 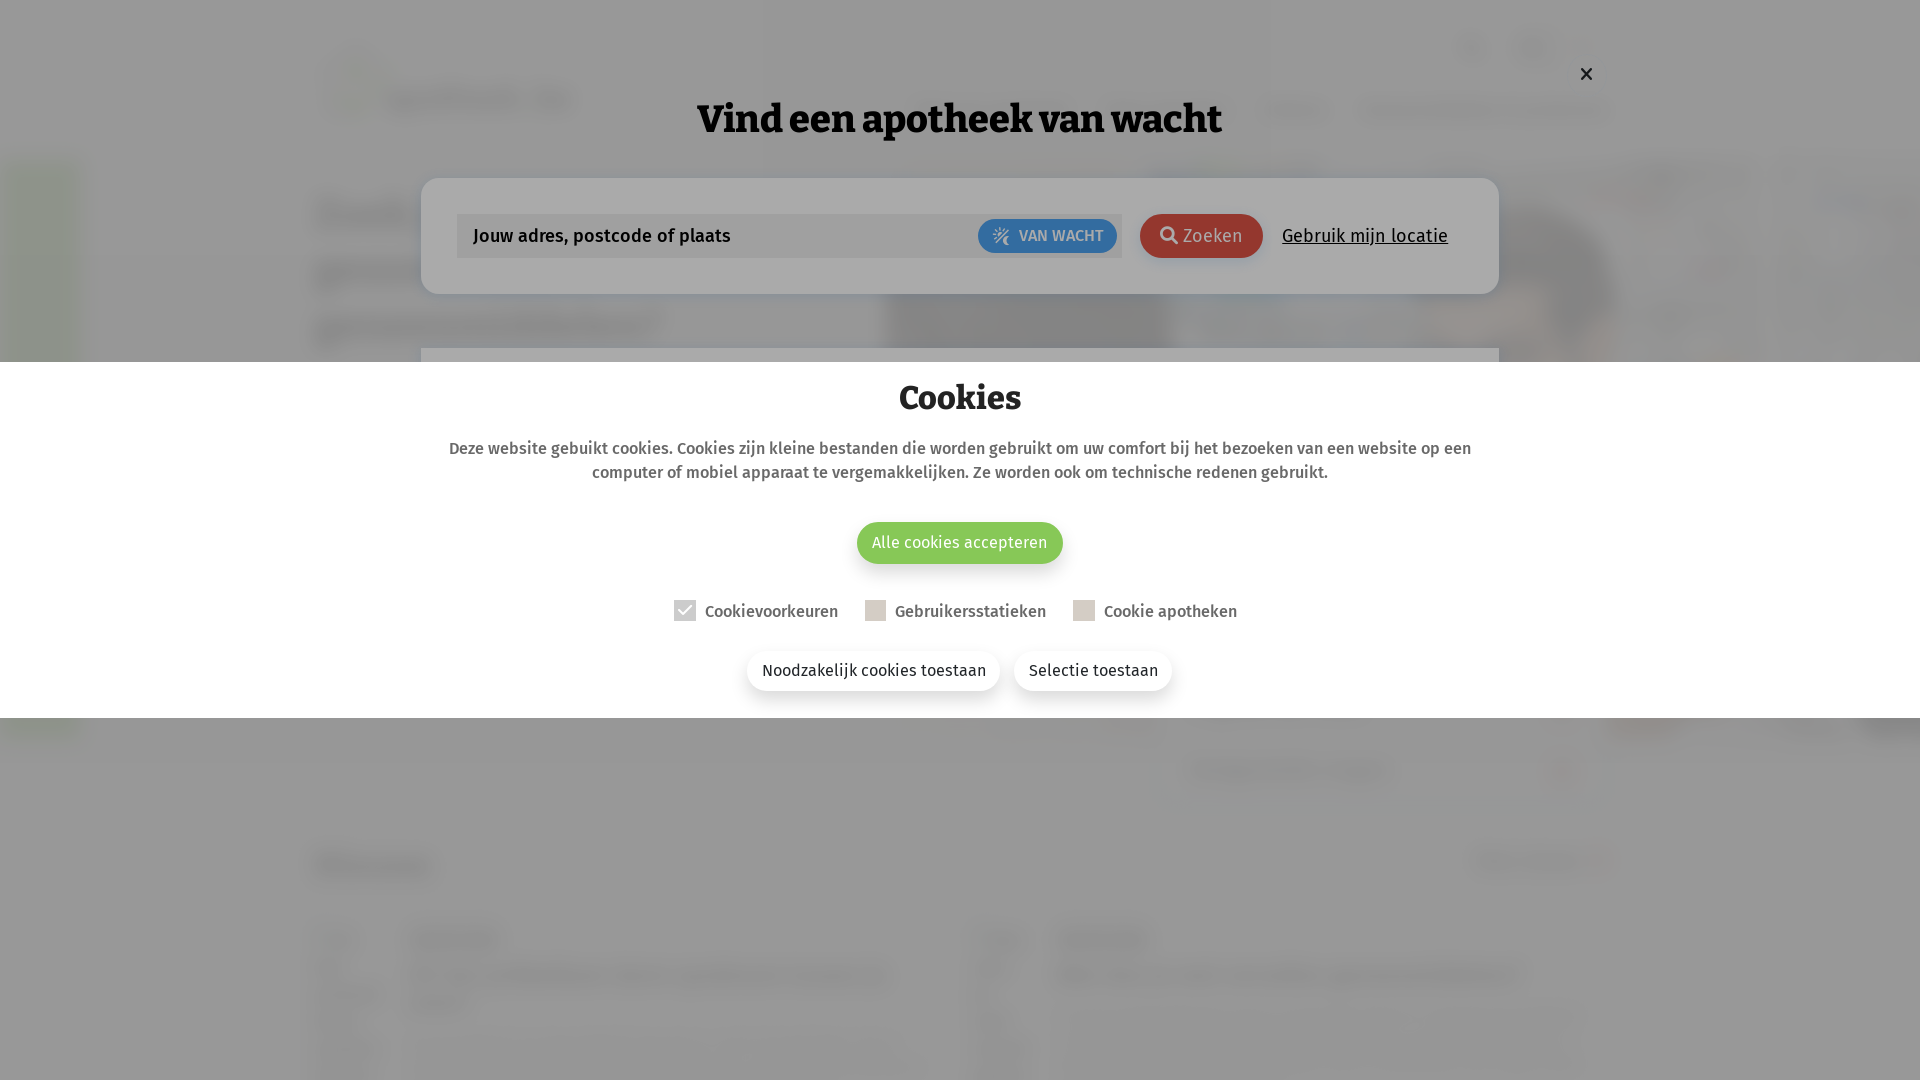 I want to click on Zoeken, so click(x=844, y=454).